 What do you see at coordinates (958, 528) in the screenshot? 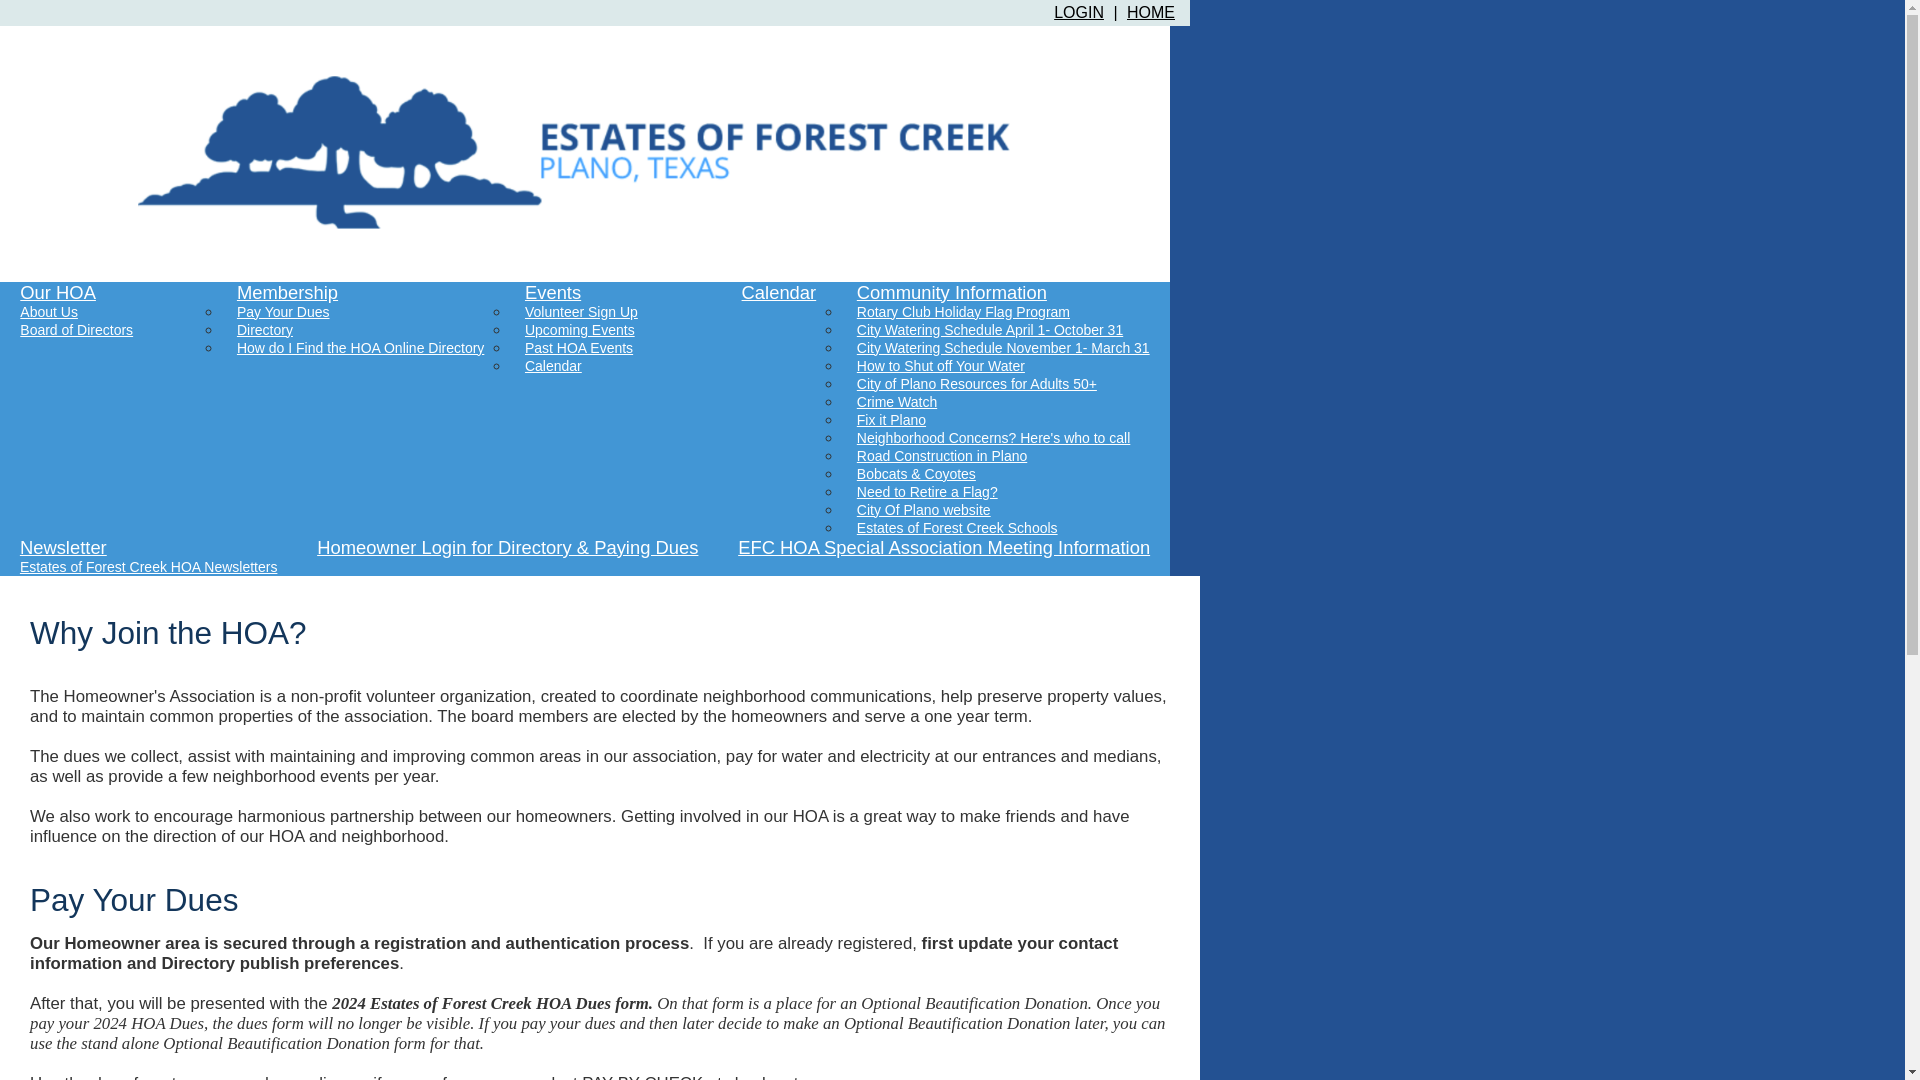
I see `Estates of Forest Creek Schools` at bounding box center [958, 528].